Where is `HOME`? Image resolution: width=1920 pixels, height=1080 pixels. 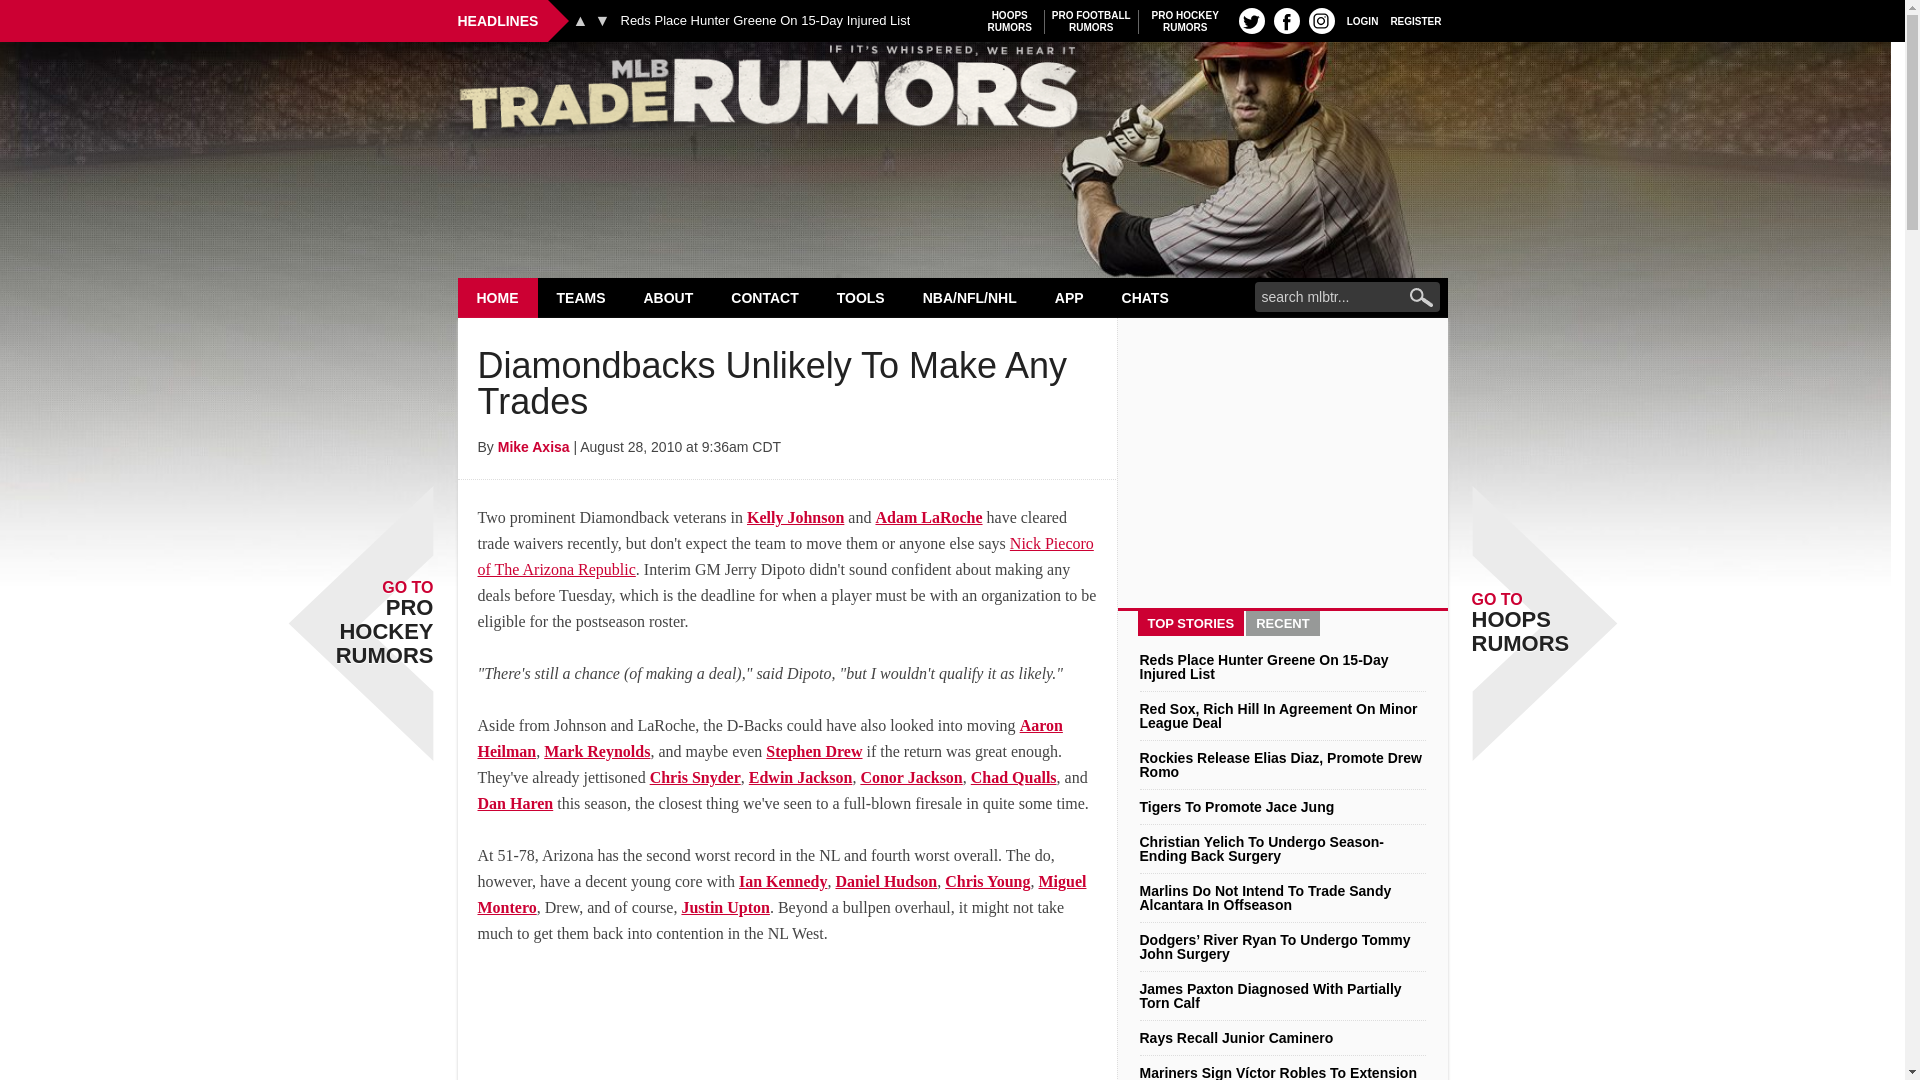
HOME is located at coordinates (1416, 20).